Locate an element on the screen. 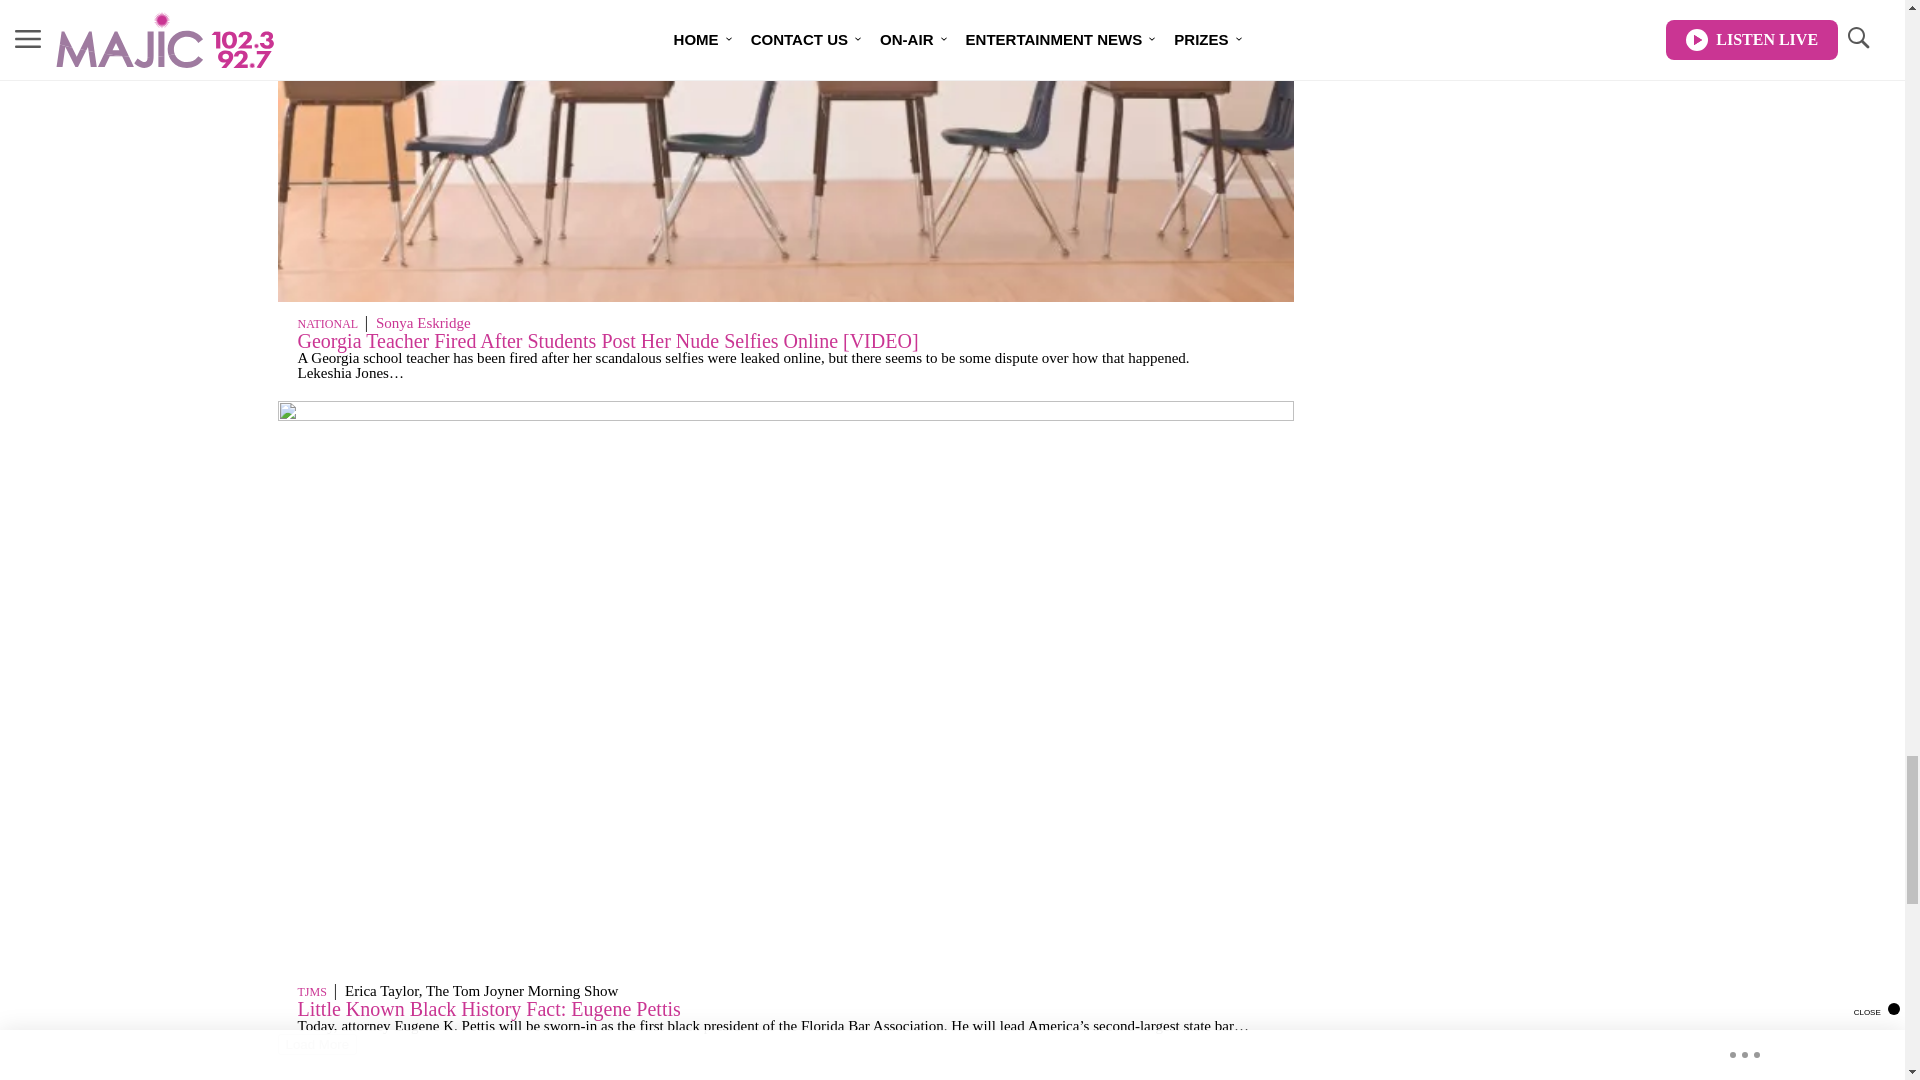 This screenshot has height=1080, width=1920. Load More is located at coordinates (786, 1044).